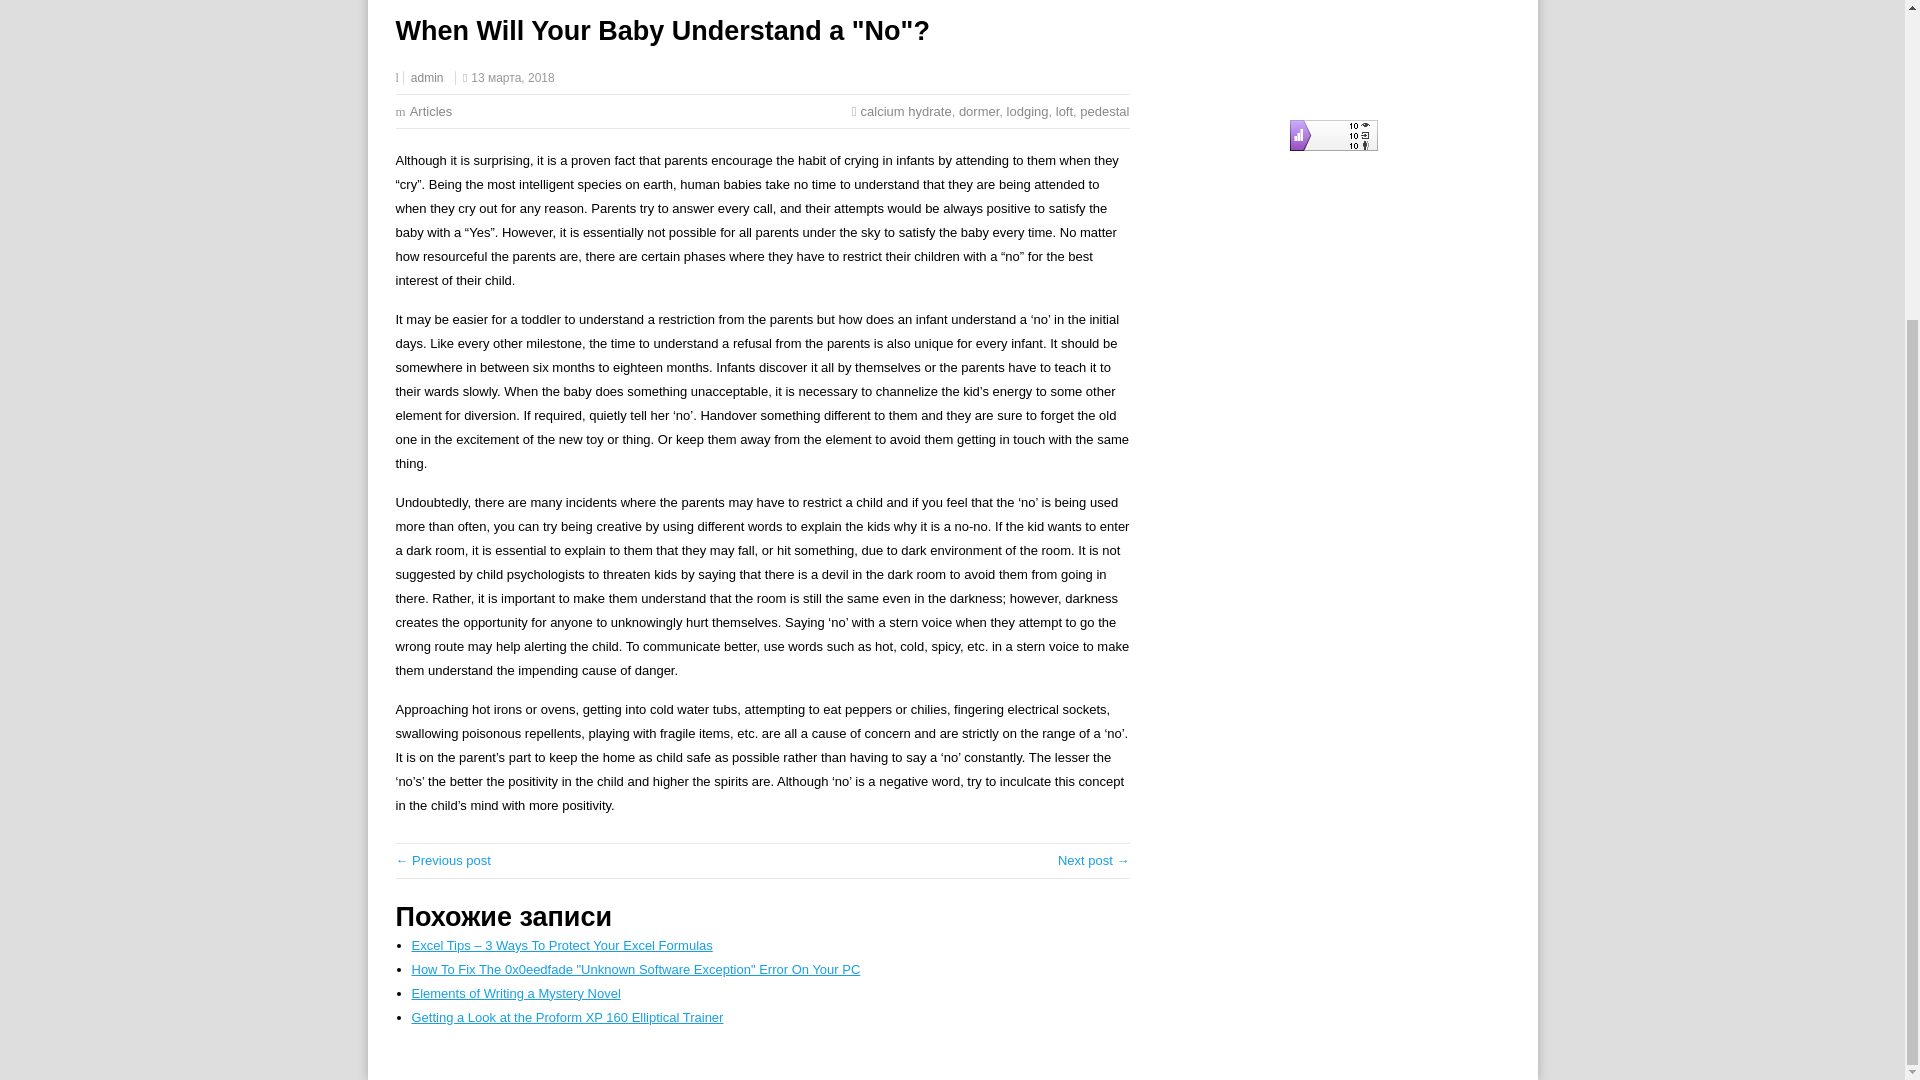 The width and height of the screenshot is (1920, 1080). I want to click on admin, so click(426, 78).